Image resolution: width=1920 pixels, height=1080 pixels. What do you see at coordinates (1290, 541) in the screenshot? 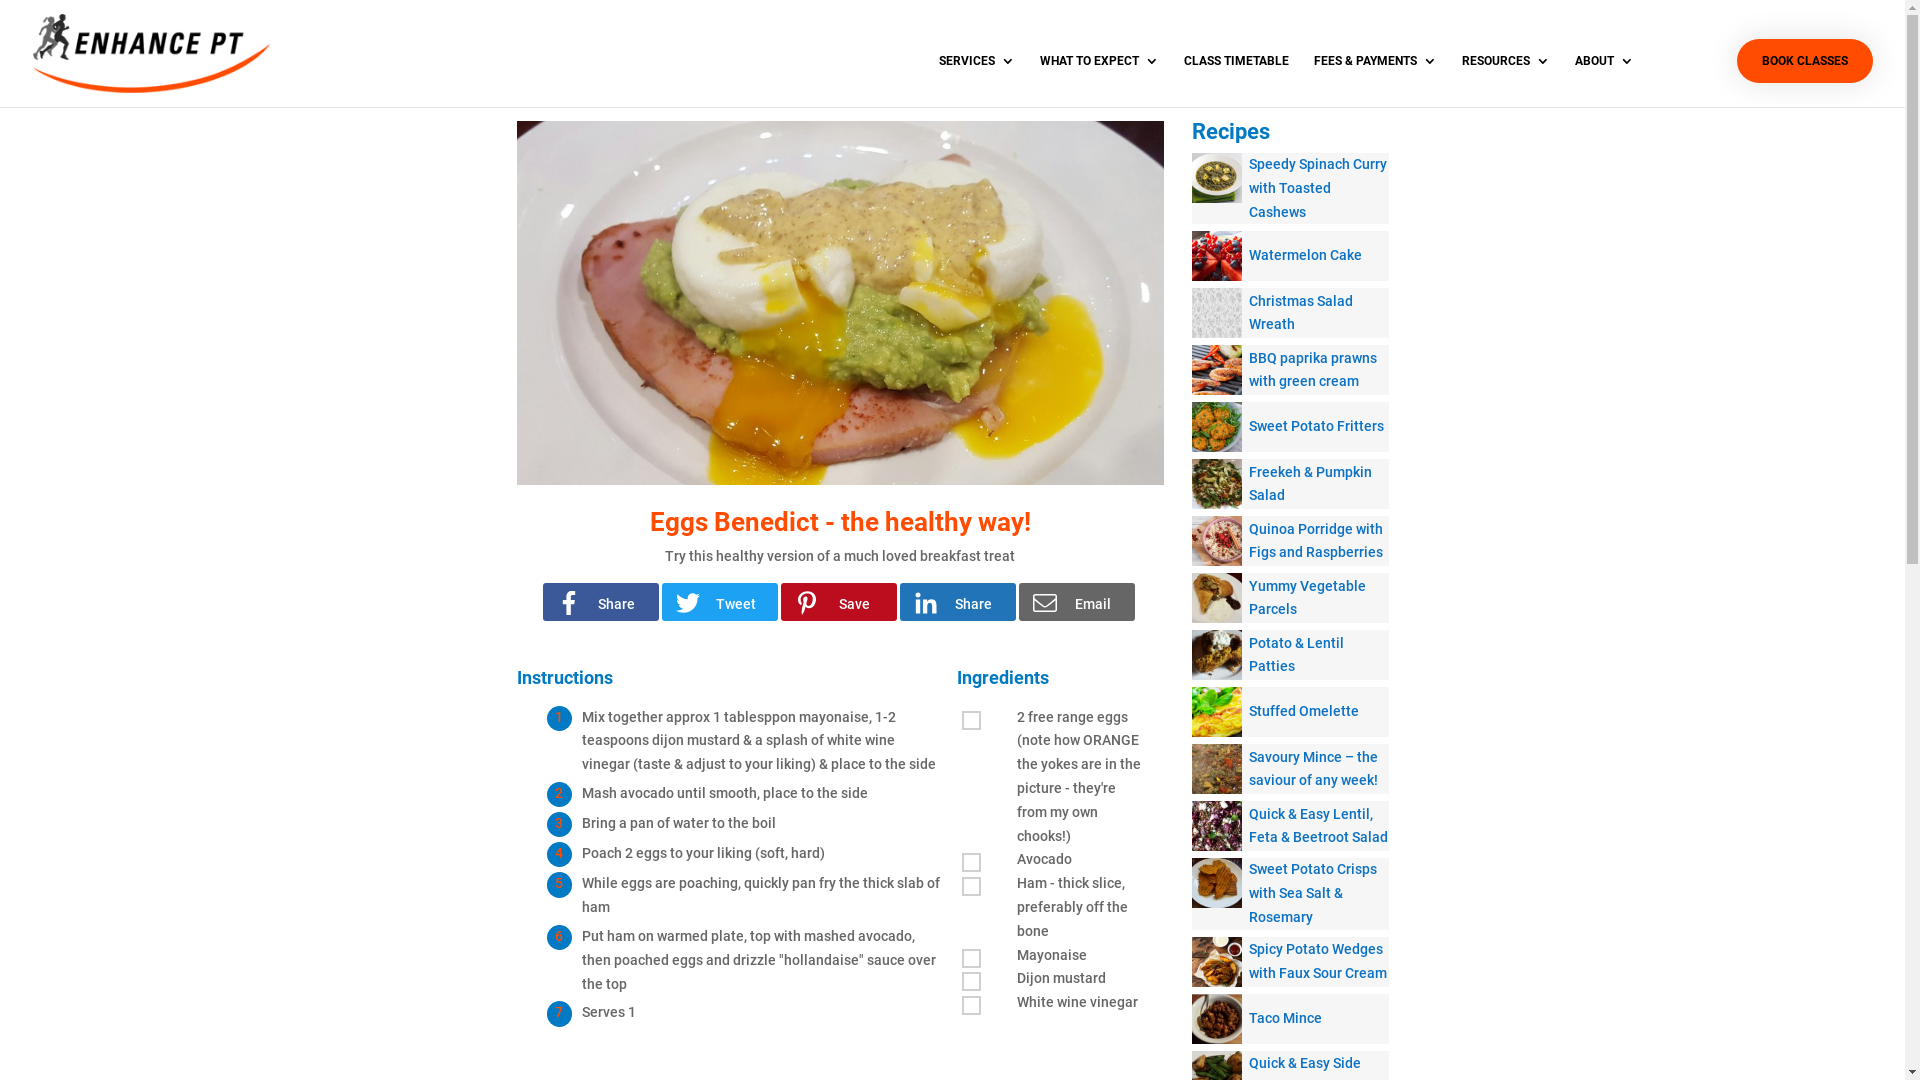
I see `Quinoa Porridge with Figs and Raspberries` at bounding box center [1290, 541].